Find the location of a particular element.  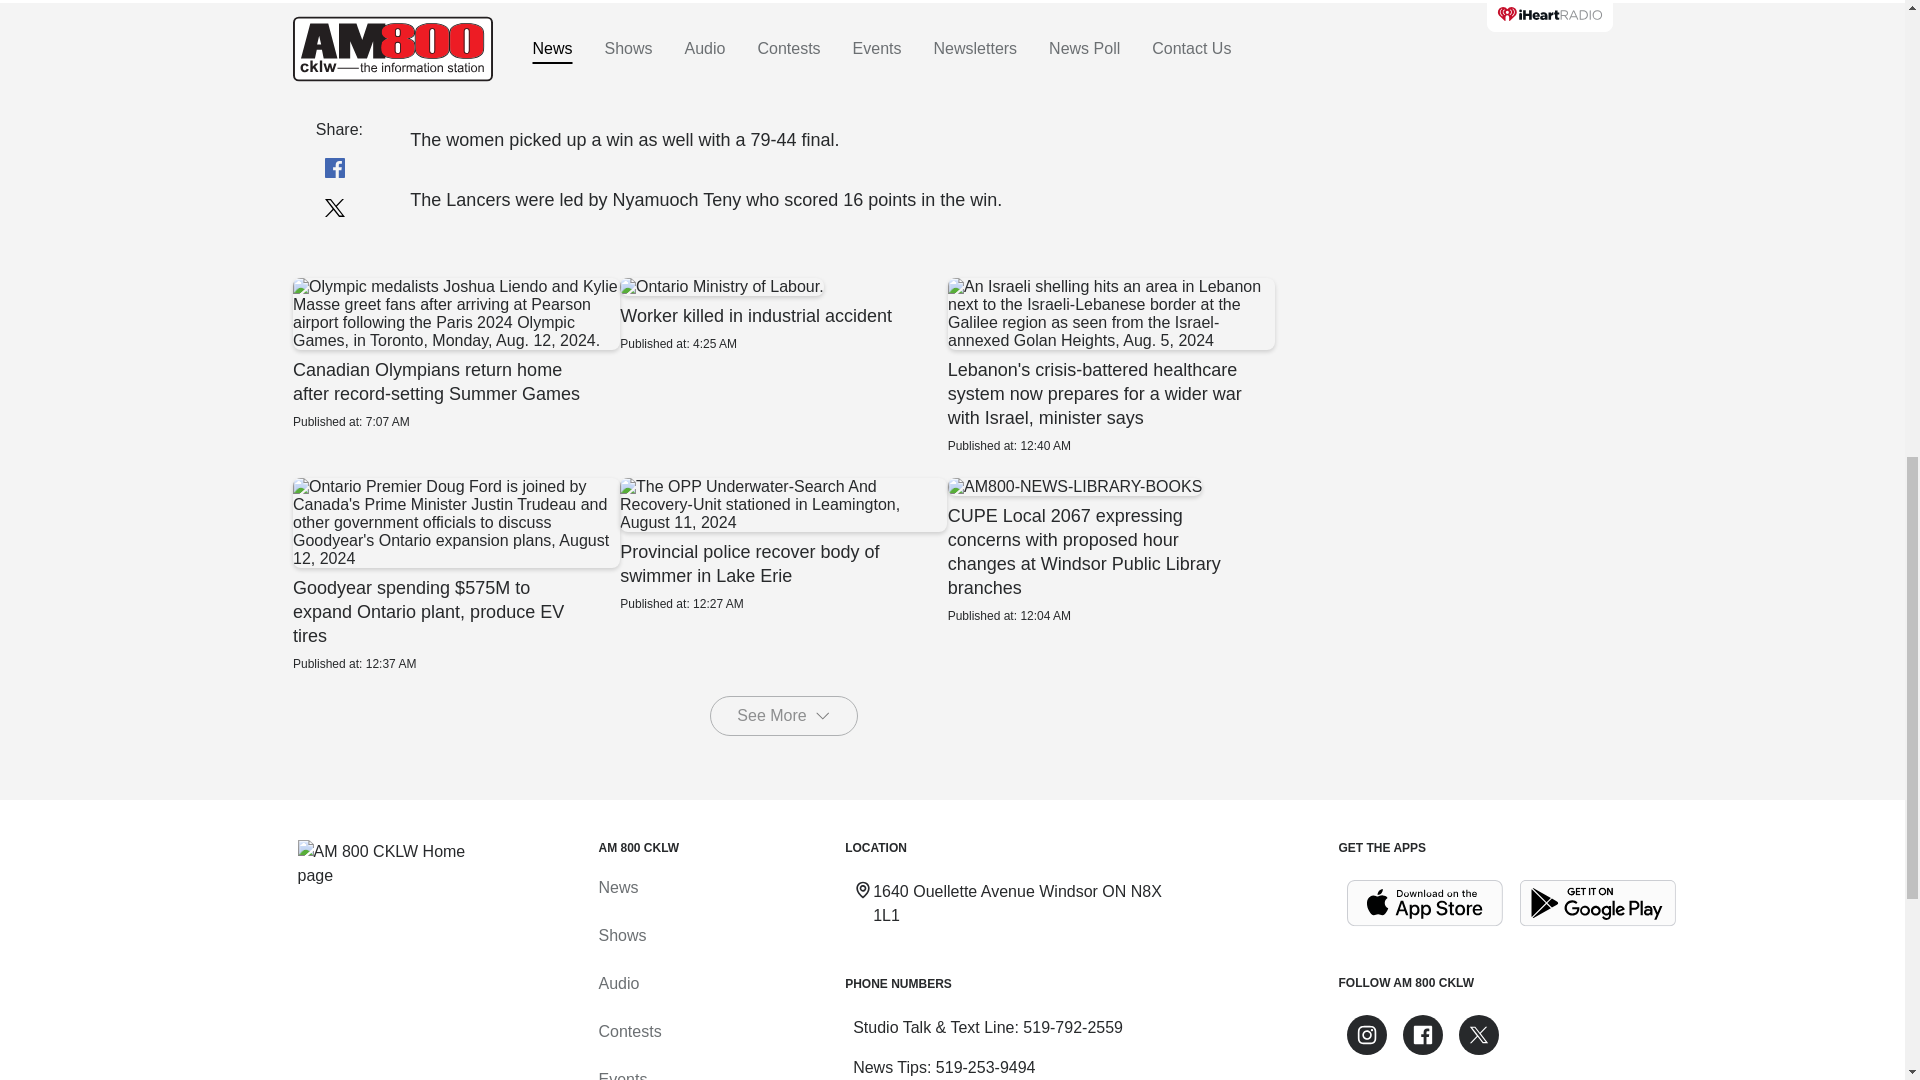

See More is located at coordinates (783, 314).